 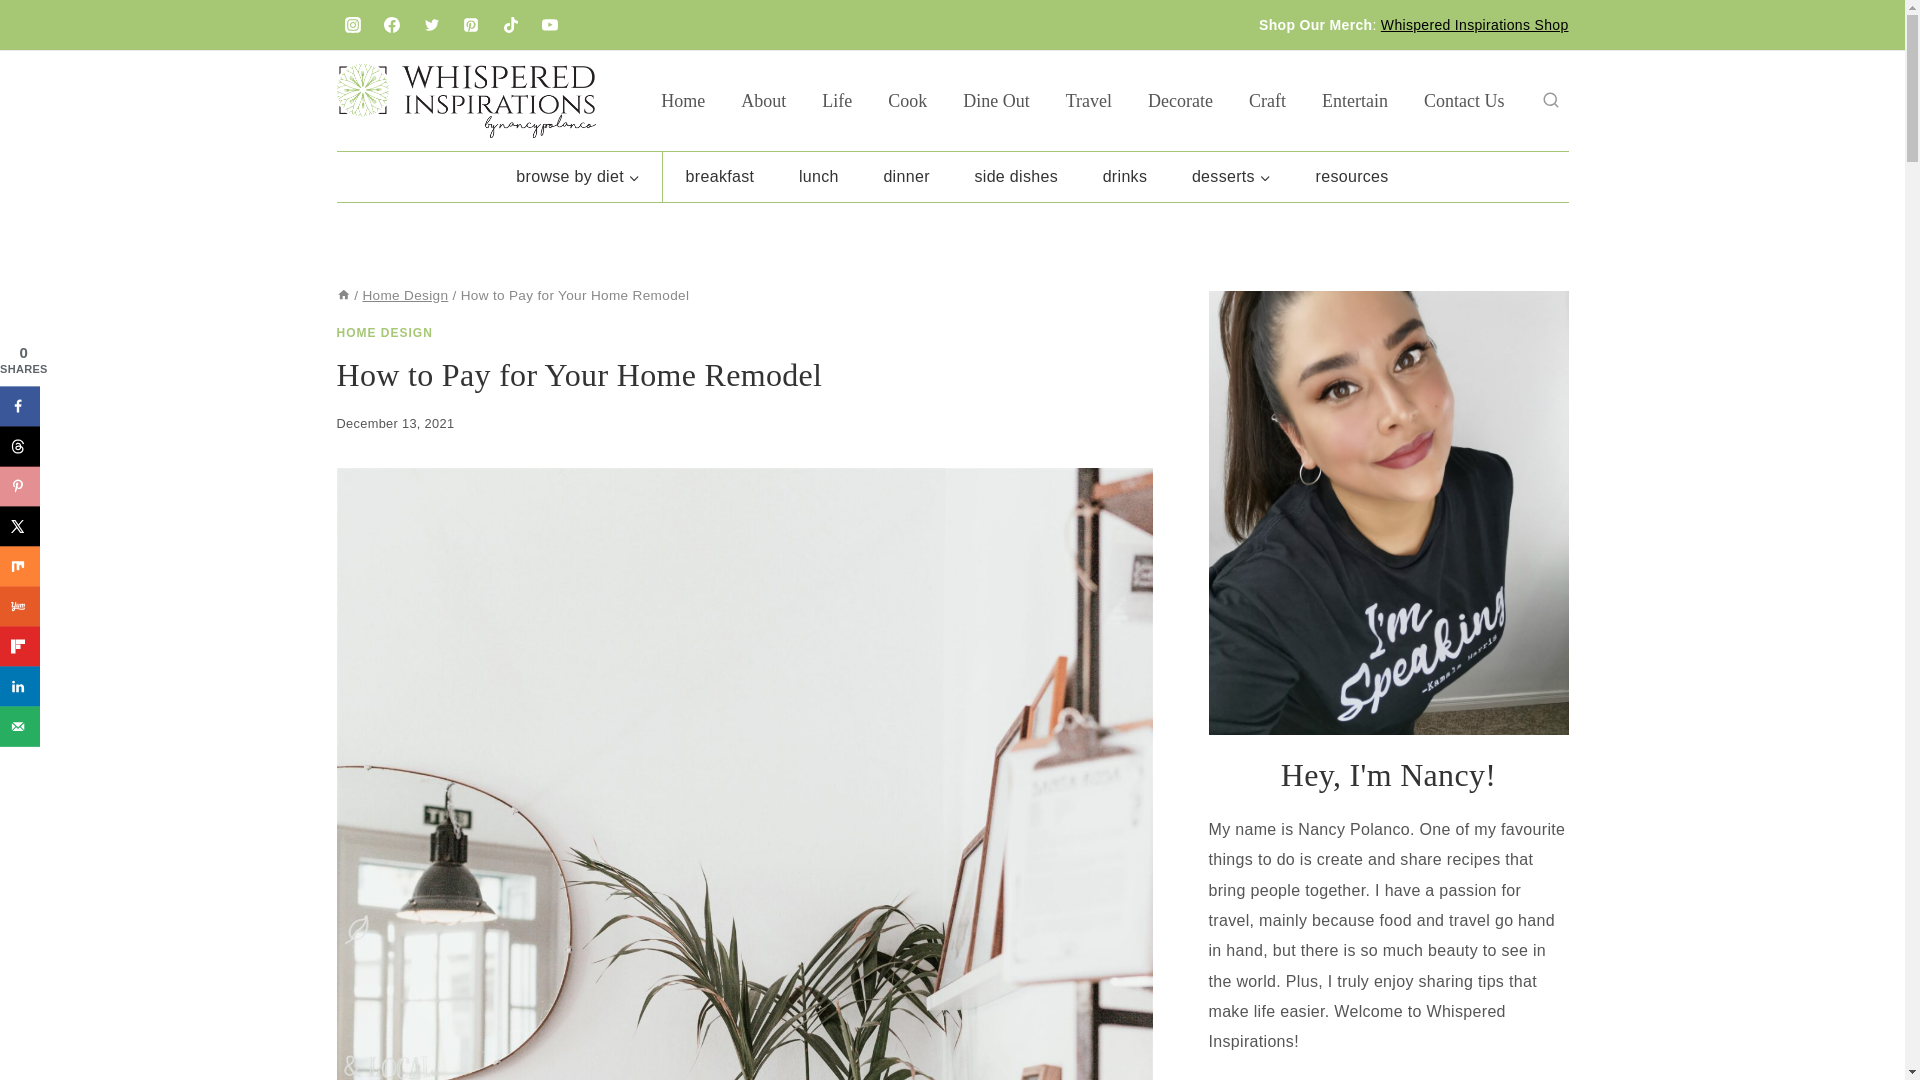 What do you see at coordinates (1464, 100) in the screenshot?
I see `Contact Us` at bounding box center [1464, 100].